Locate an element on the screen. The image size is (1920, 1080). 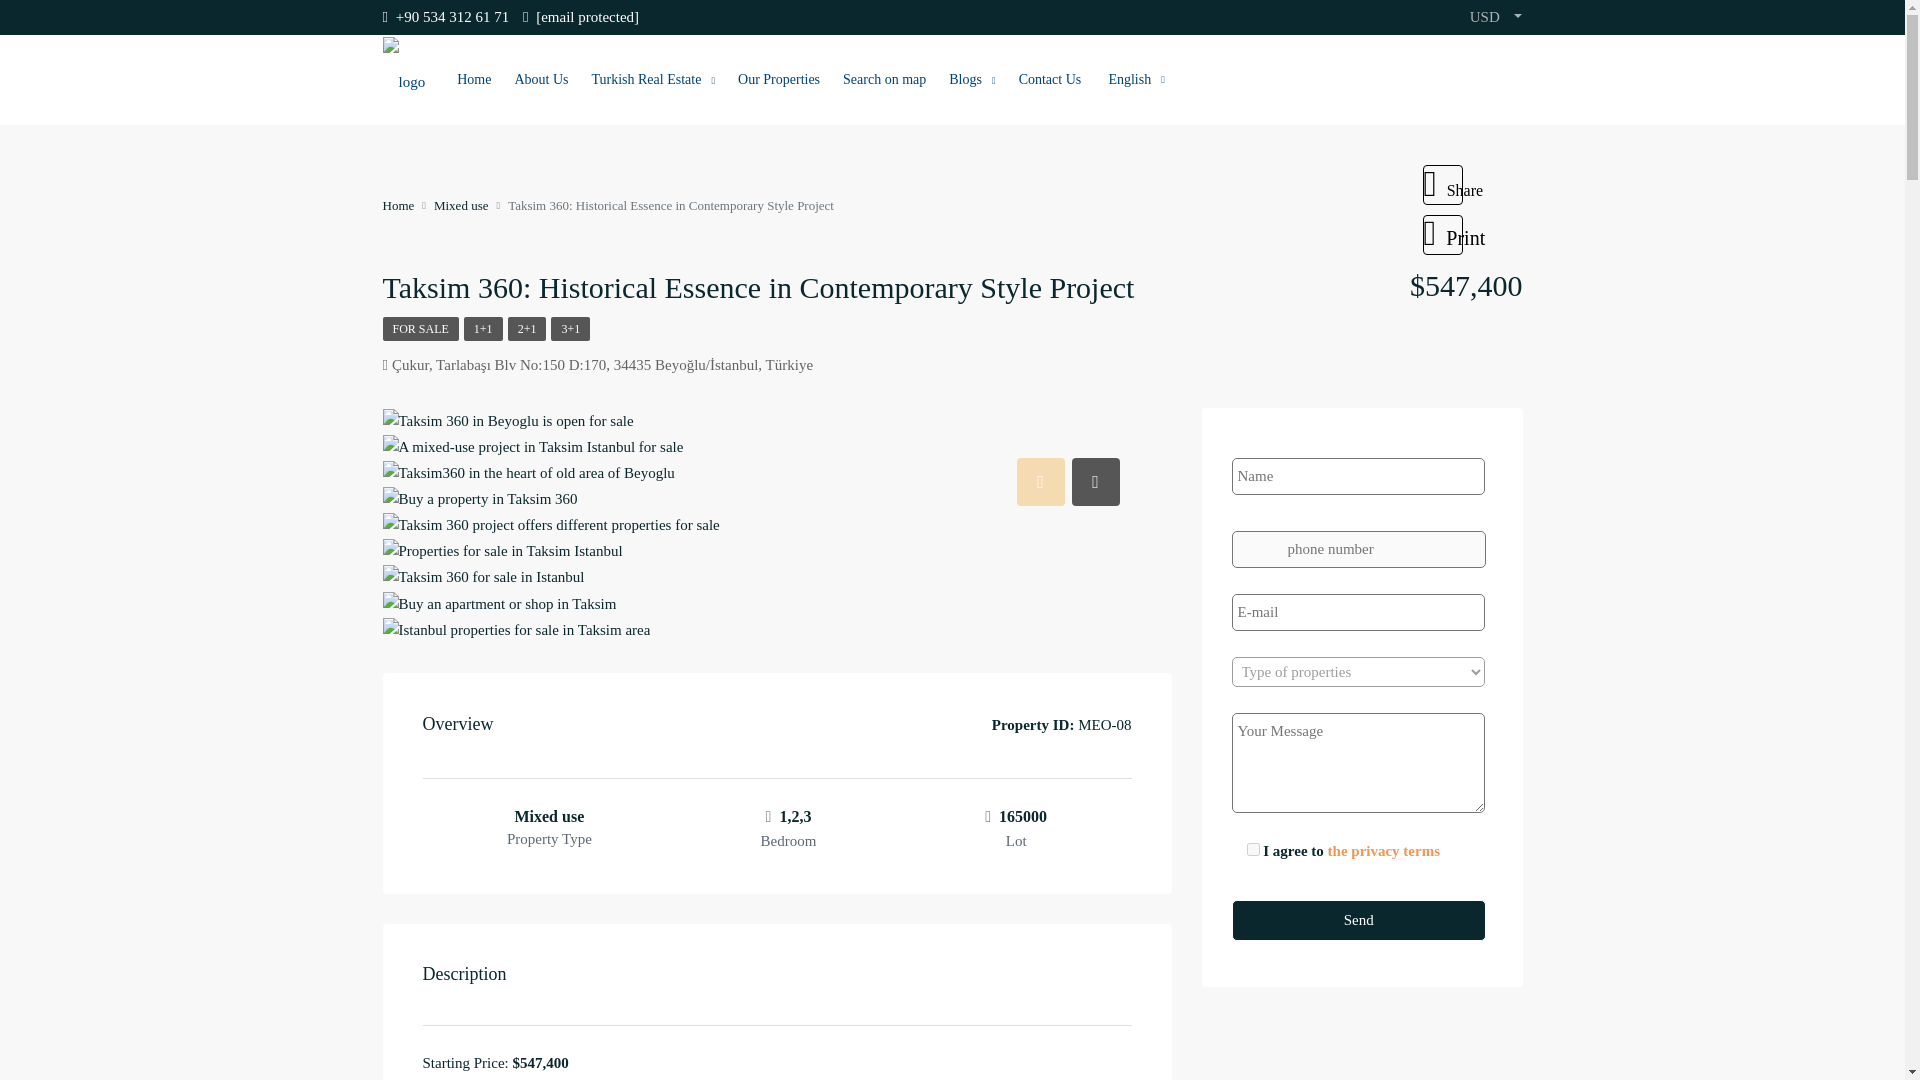
taksim360-loby is located at coordinates (528, 474).